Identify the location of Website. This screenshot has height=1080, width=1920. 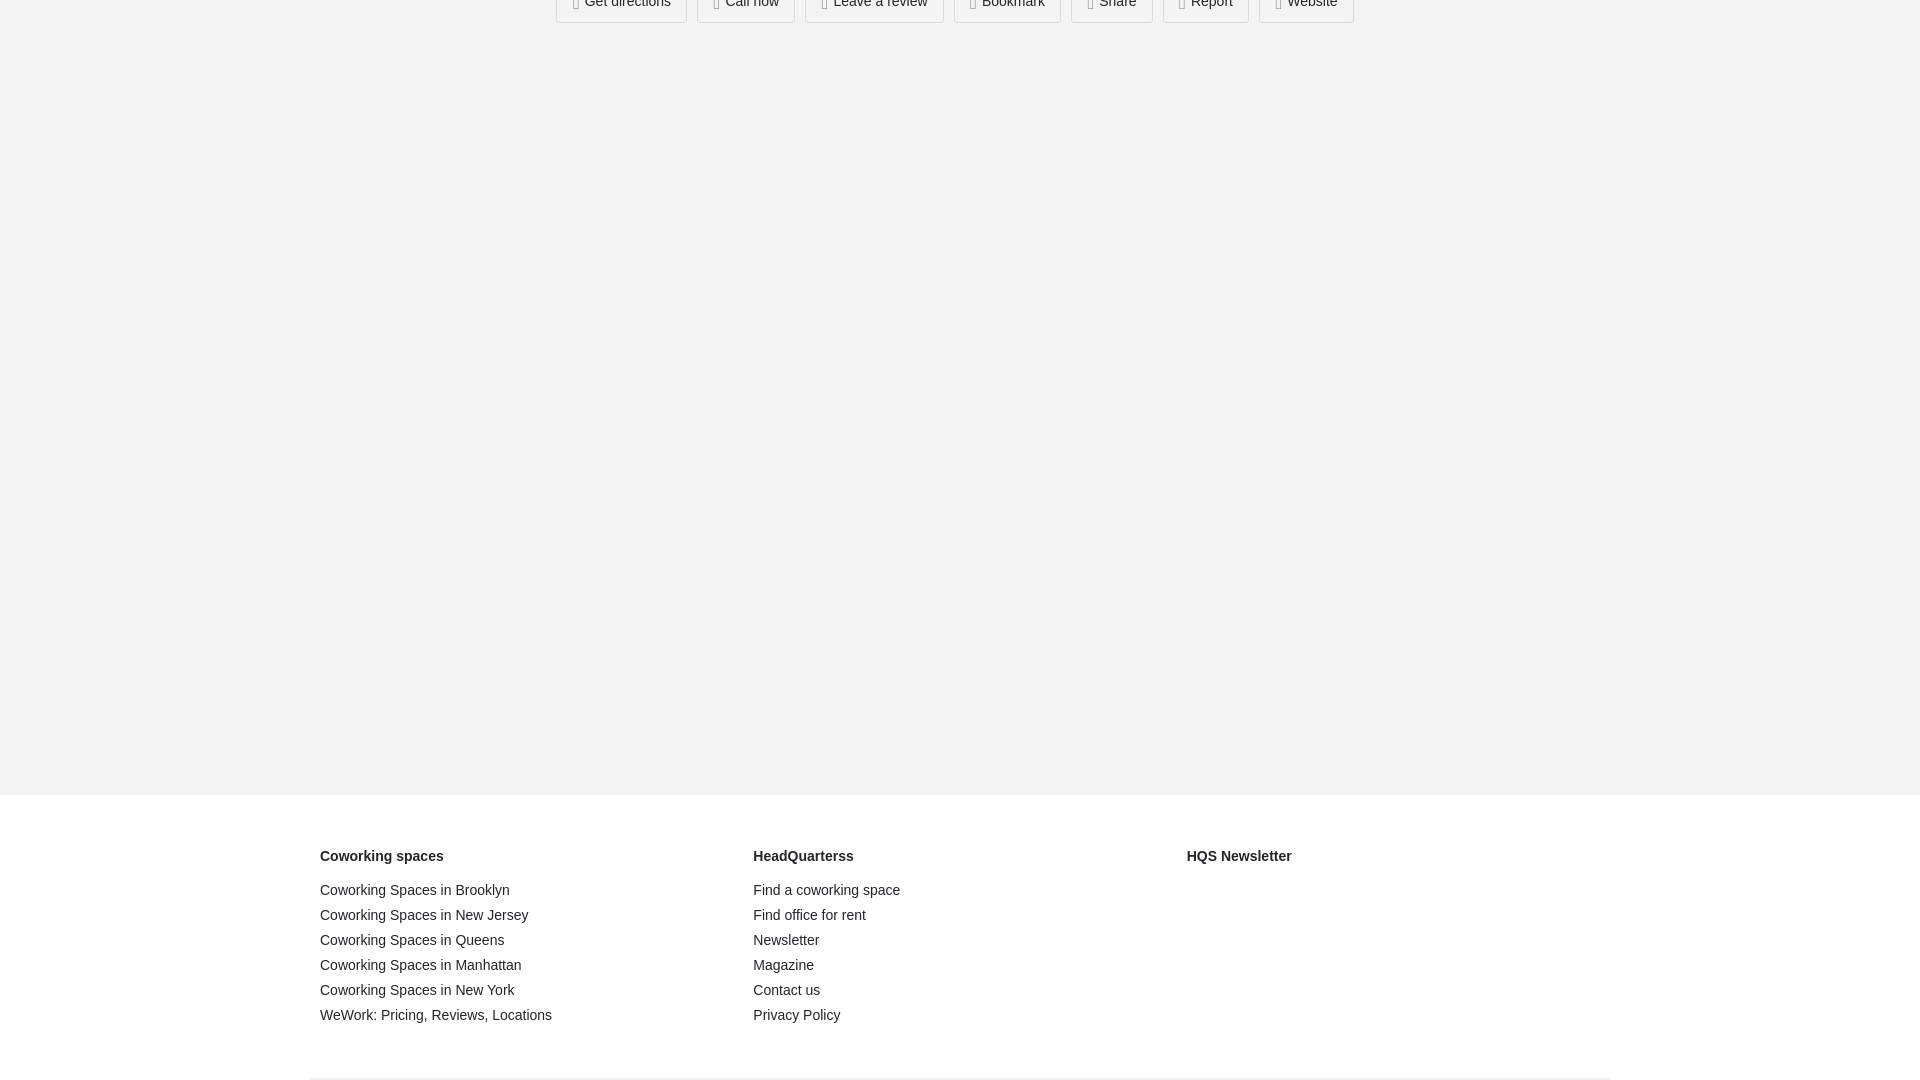
(1306, 11).